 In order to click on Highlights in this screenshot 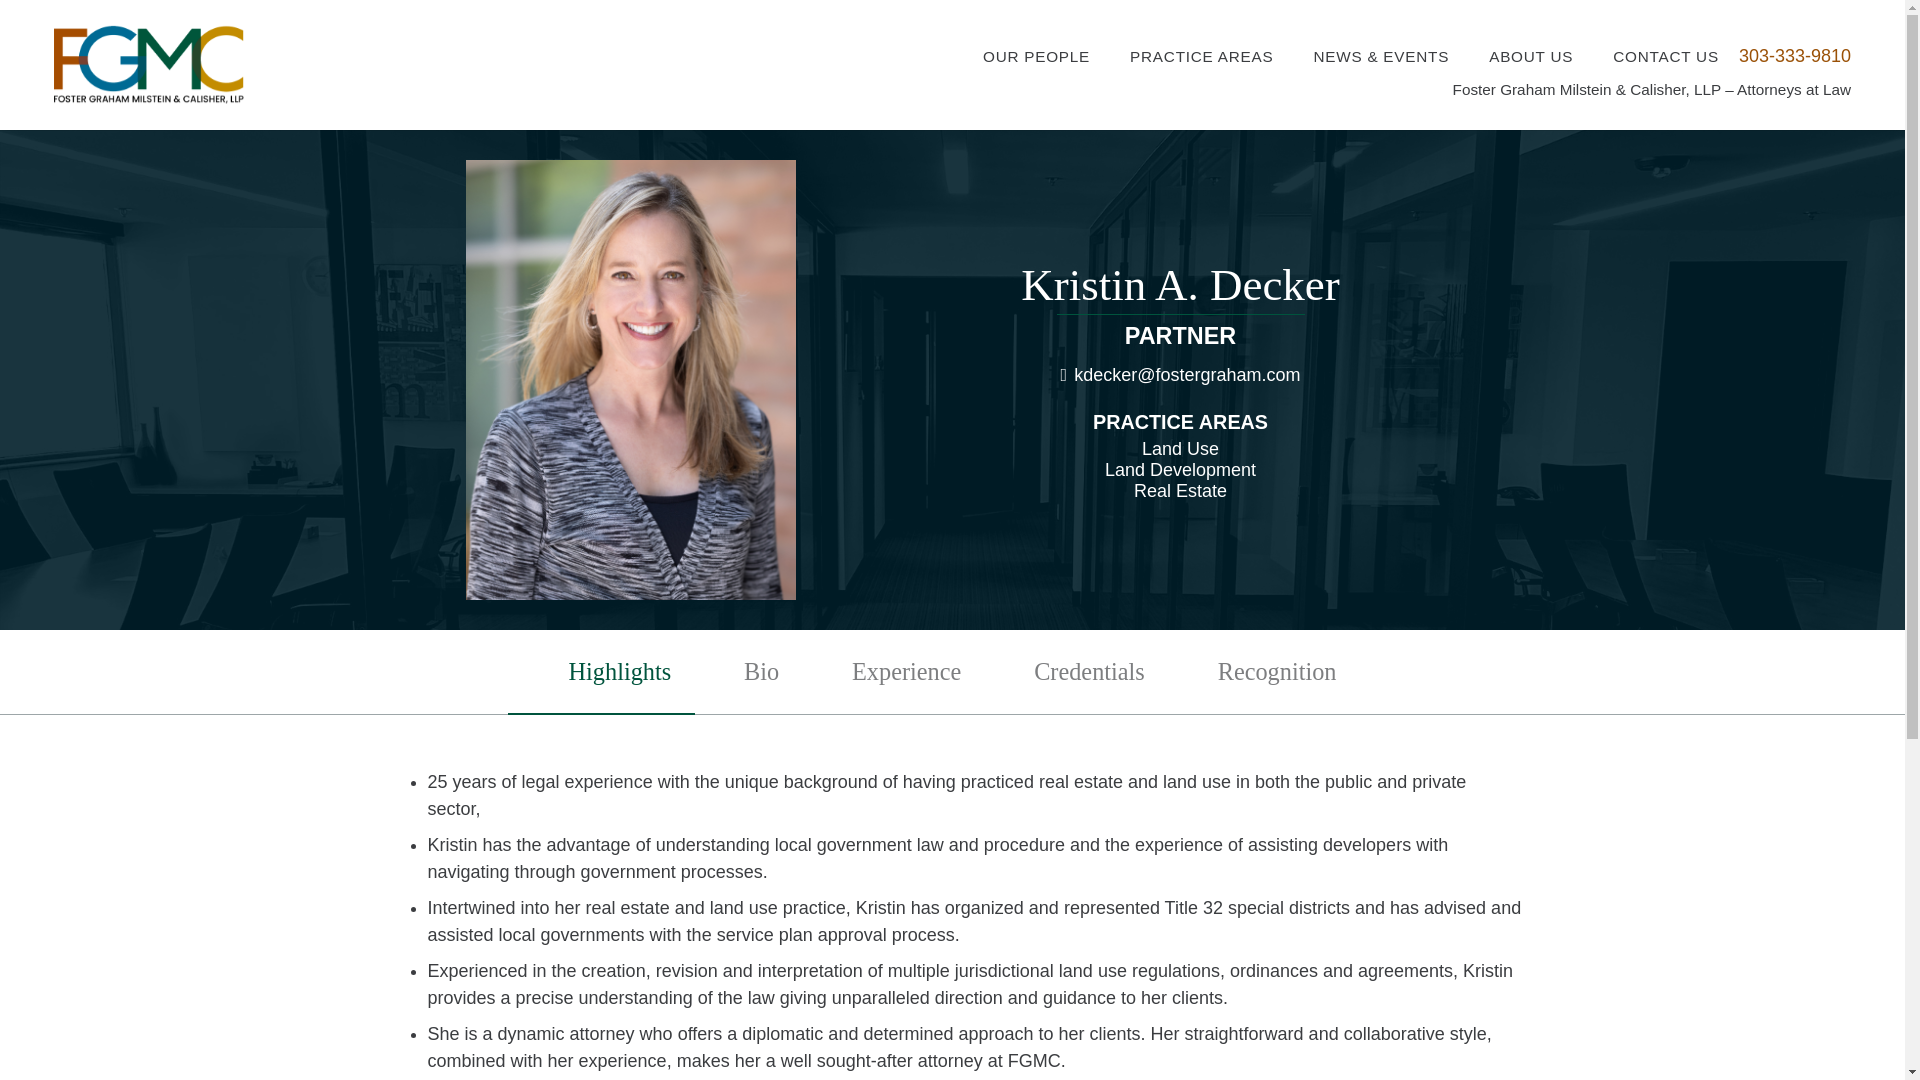, I will do `click(618, 672)`.